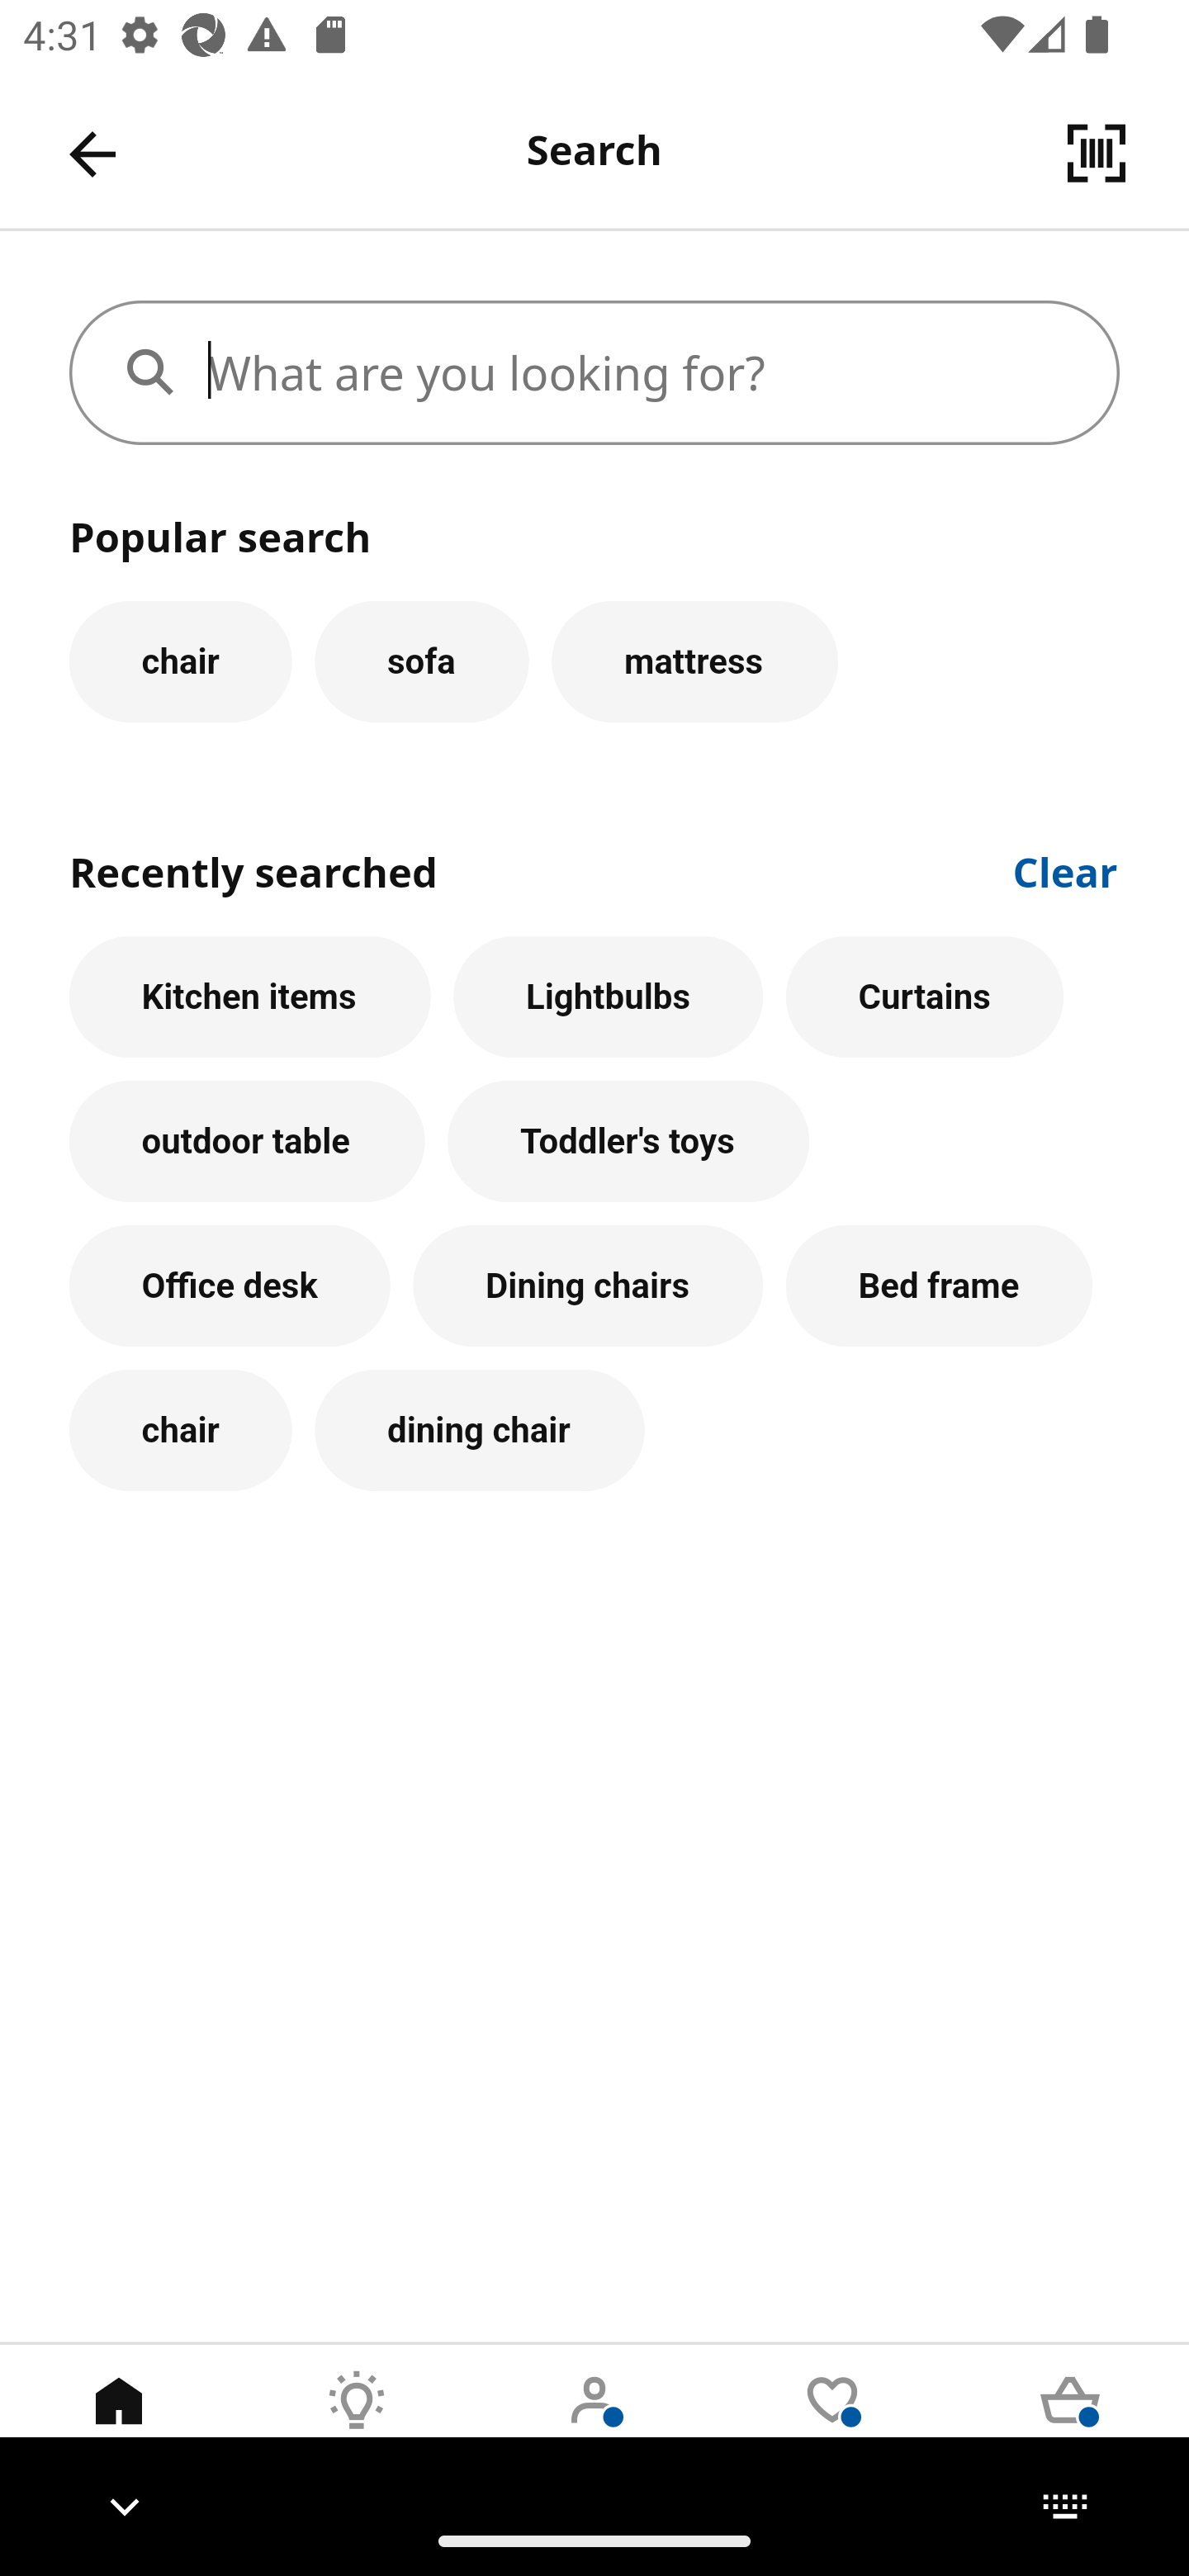  Describe the element at coordinates (924, 997) in the screenshot. I see `Curtains` at that location.